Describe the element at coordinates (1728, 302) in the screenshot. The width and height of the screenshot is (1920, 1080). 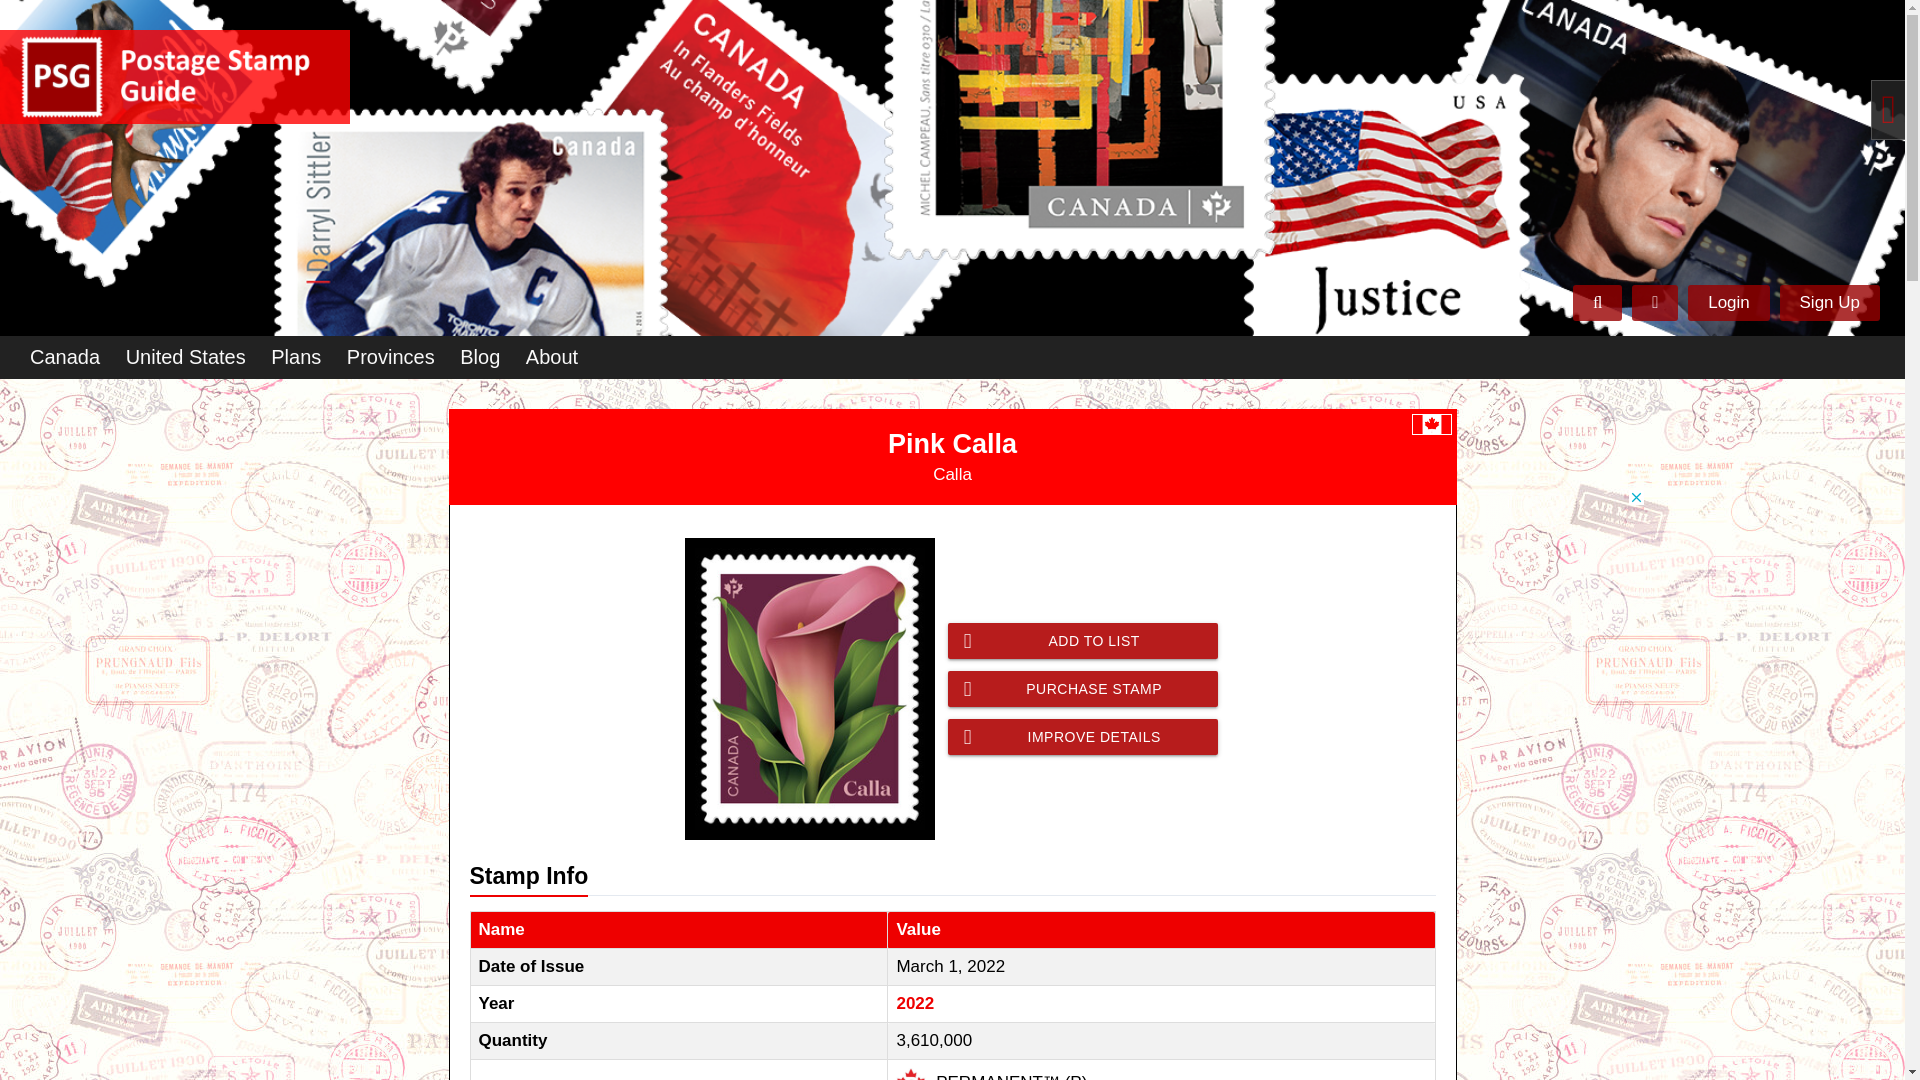
I see `Login` at that location.